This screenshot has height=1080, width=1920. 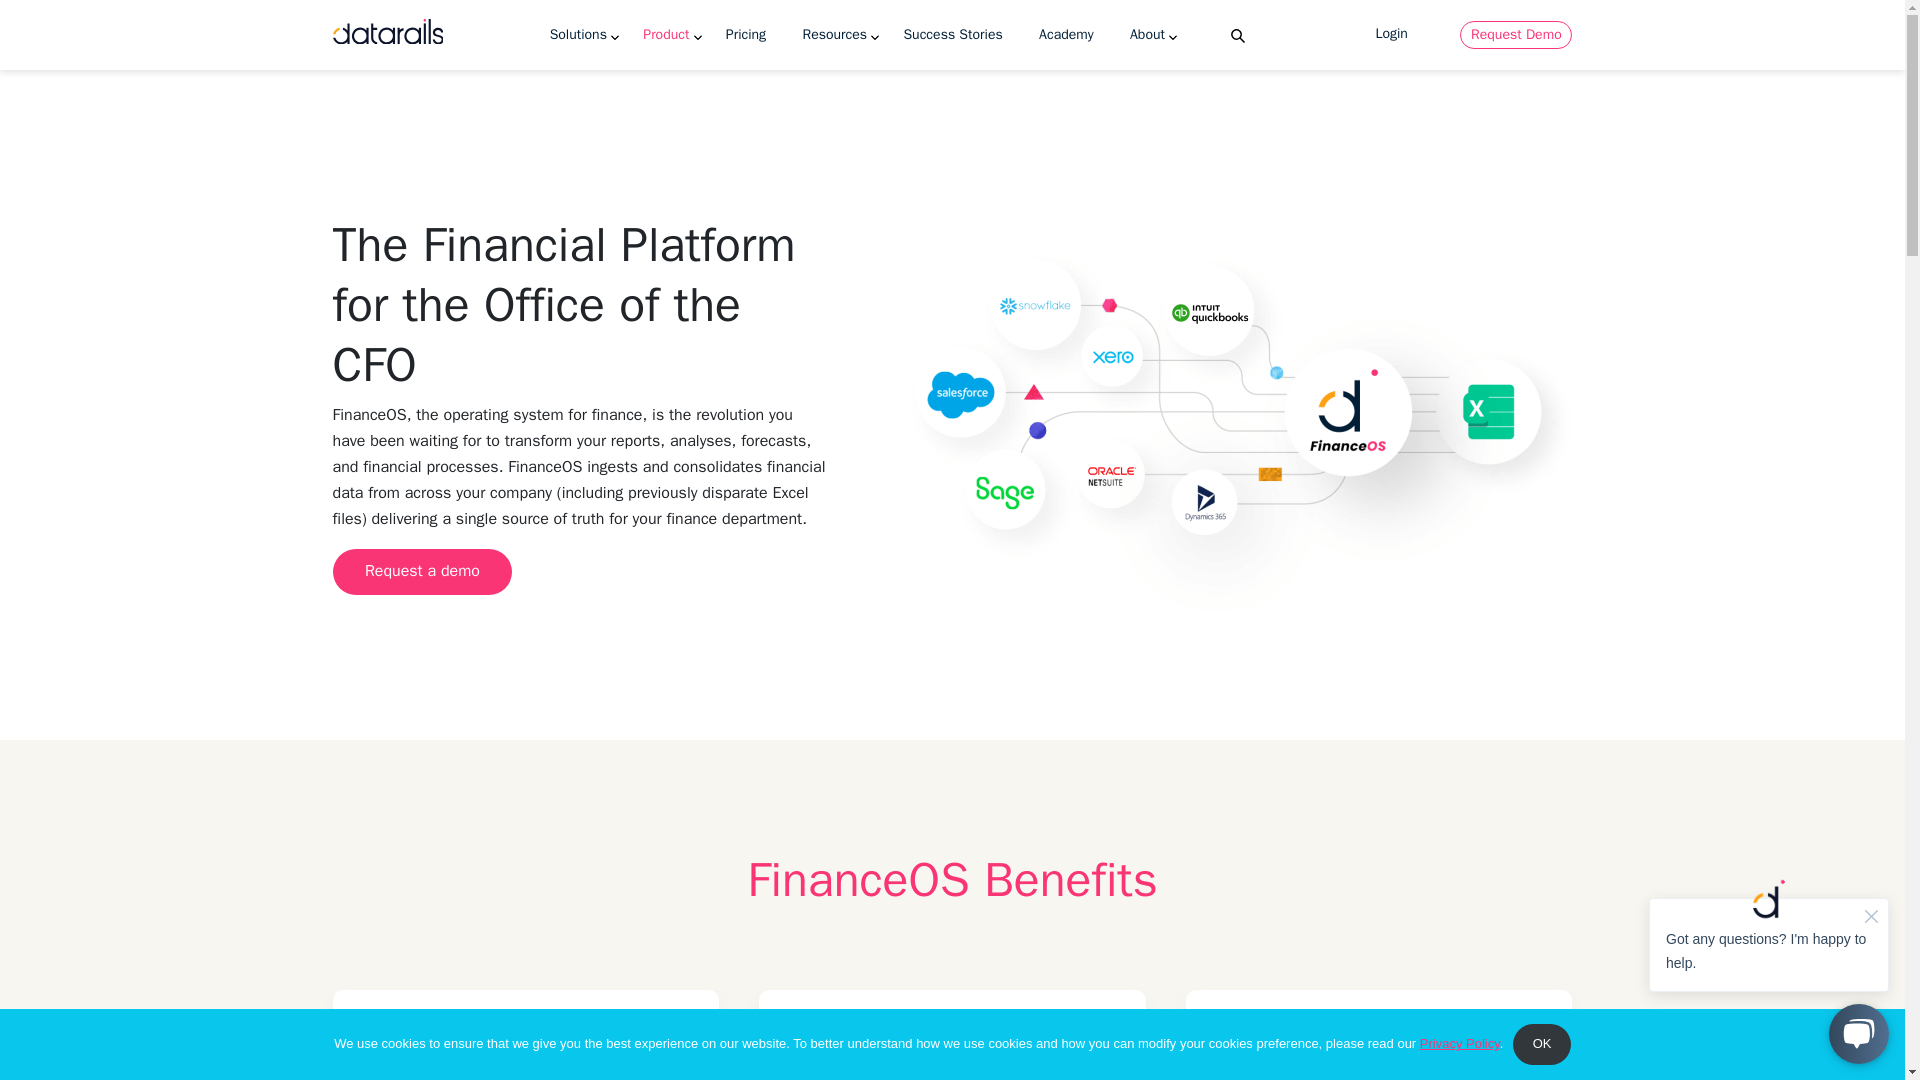 I want to click on Privacy Policy, so click(x=1460, y=1042).